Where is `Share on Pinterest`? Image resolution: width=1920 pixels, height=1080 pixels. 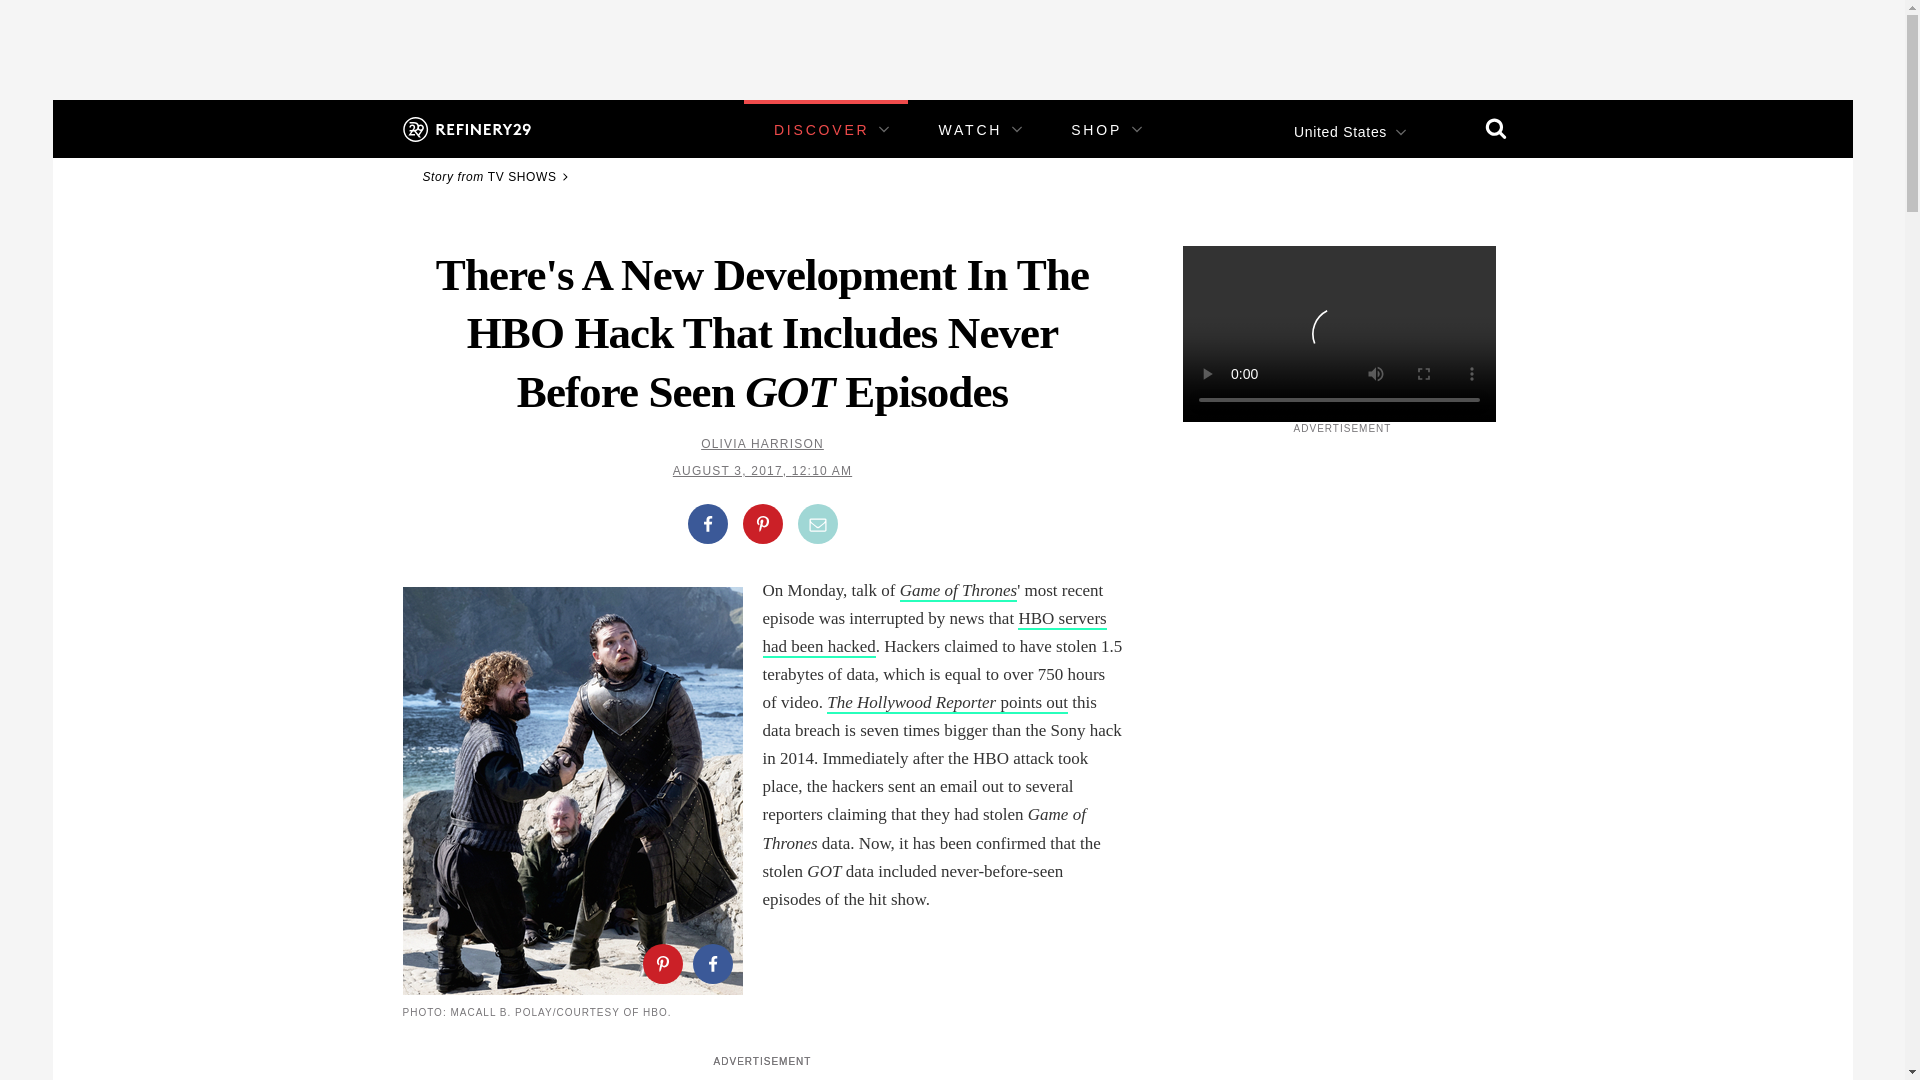
Share on Pinterest is located at coordinates (661, 963).